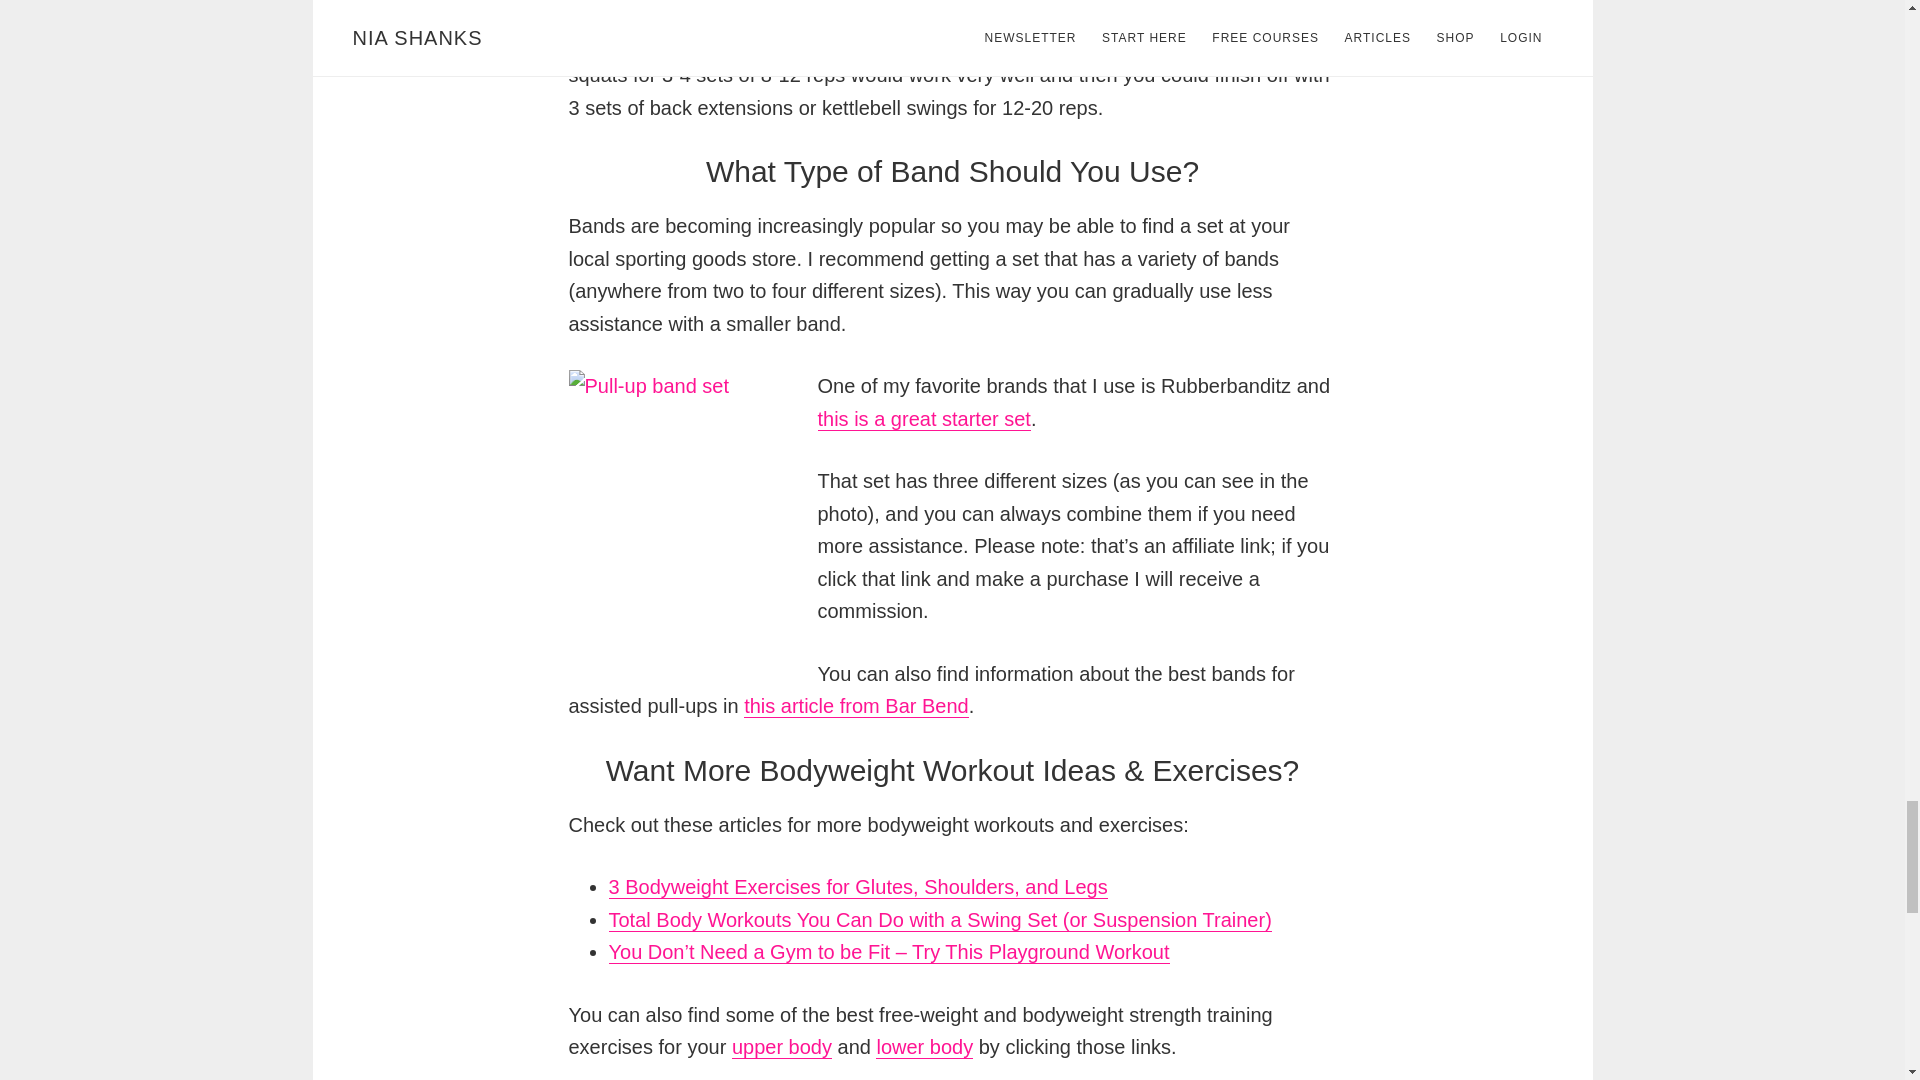 The width and height of the screenshot is (1920, 1080). I want to click on lower body, so click(924, 1047).